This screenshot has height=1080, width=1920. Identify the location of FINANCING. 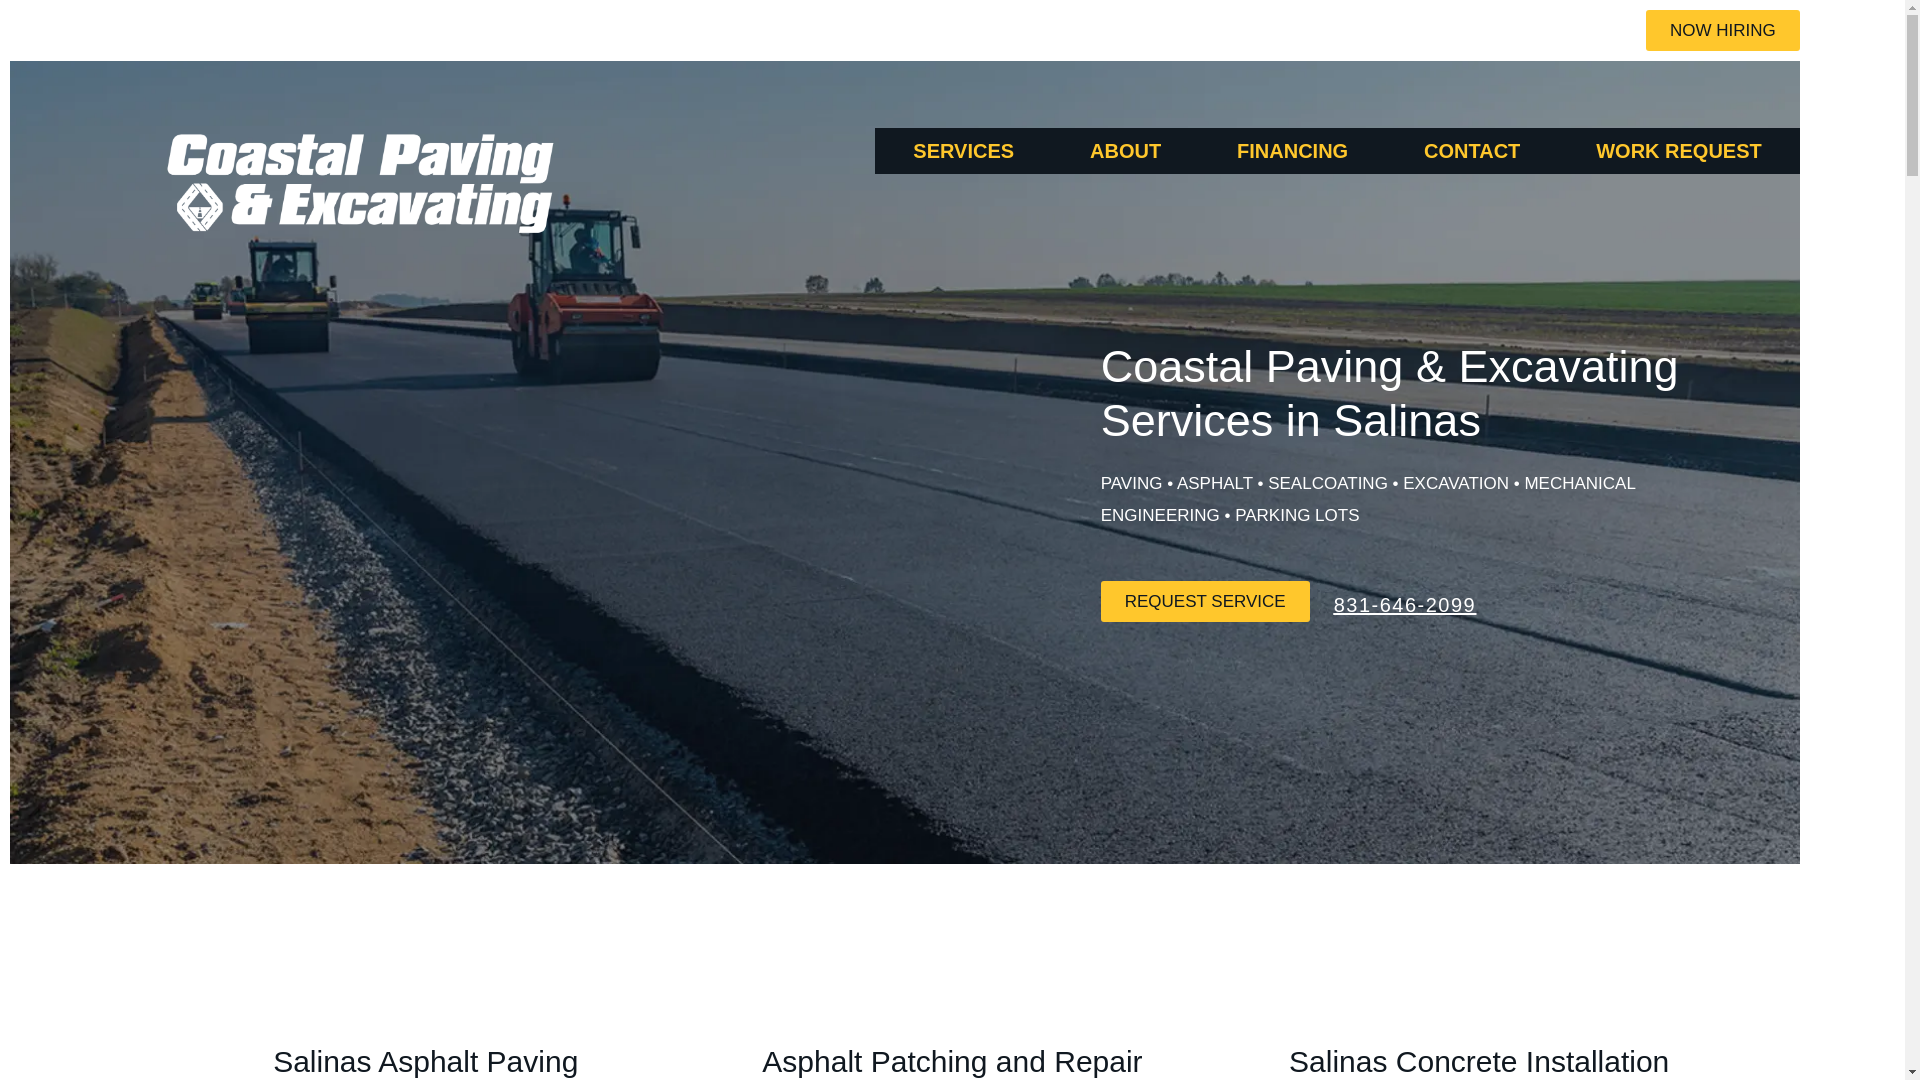
(1292, 150).